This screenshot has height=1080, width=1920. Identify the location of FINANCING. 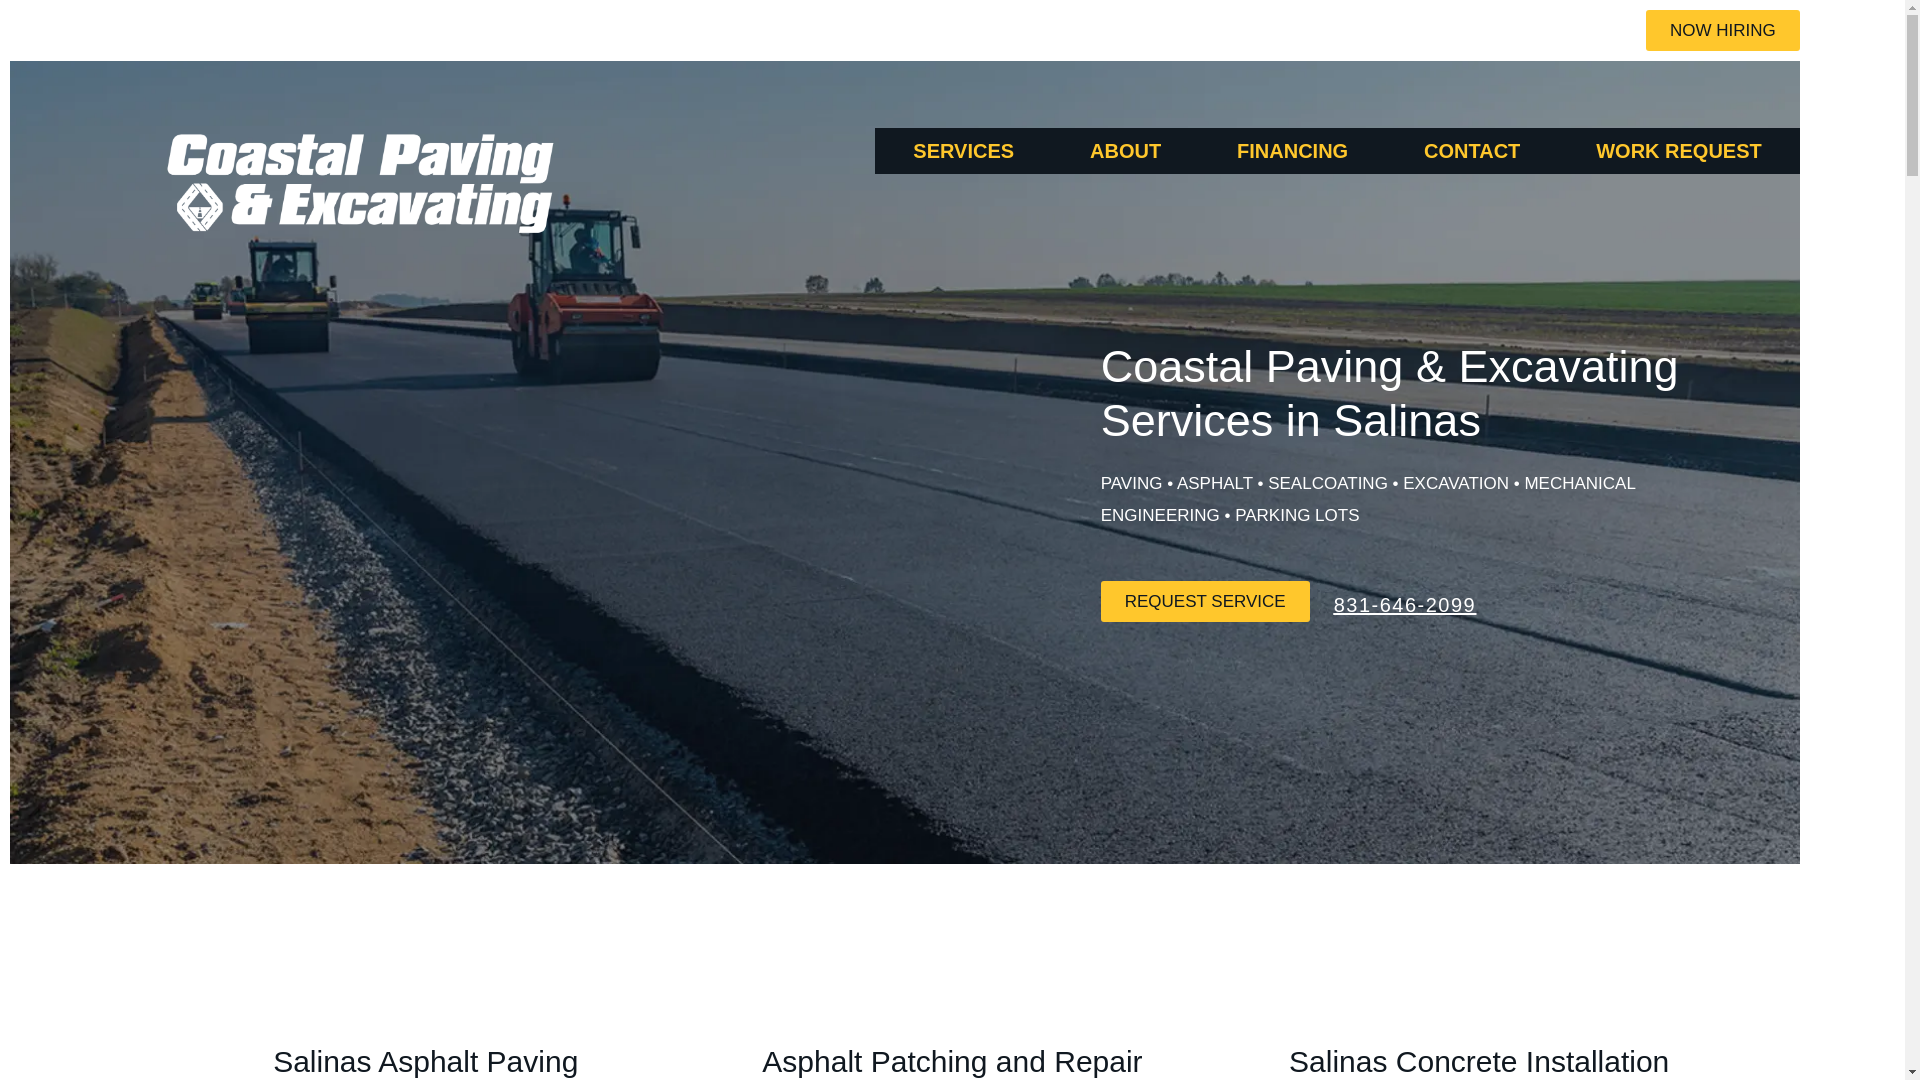
(1292, 150).